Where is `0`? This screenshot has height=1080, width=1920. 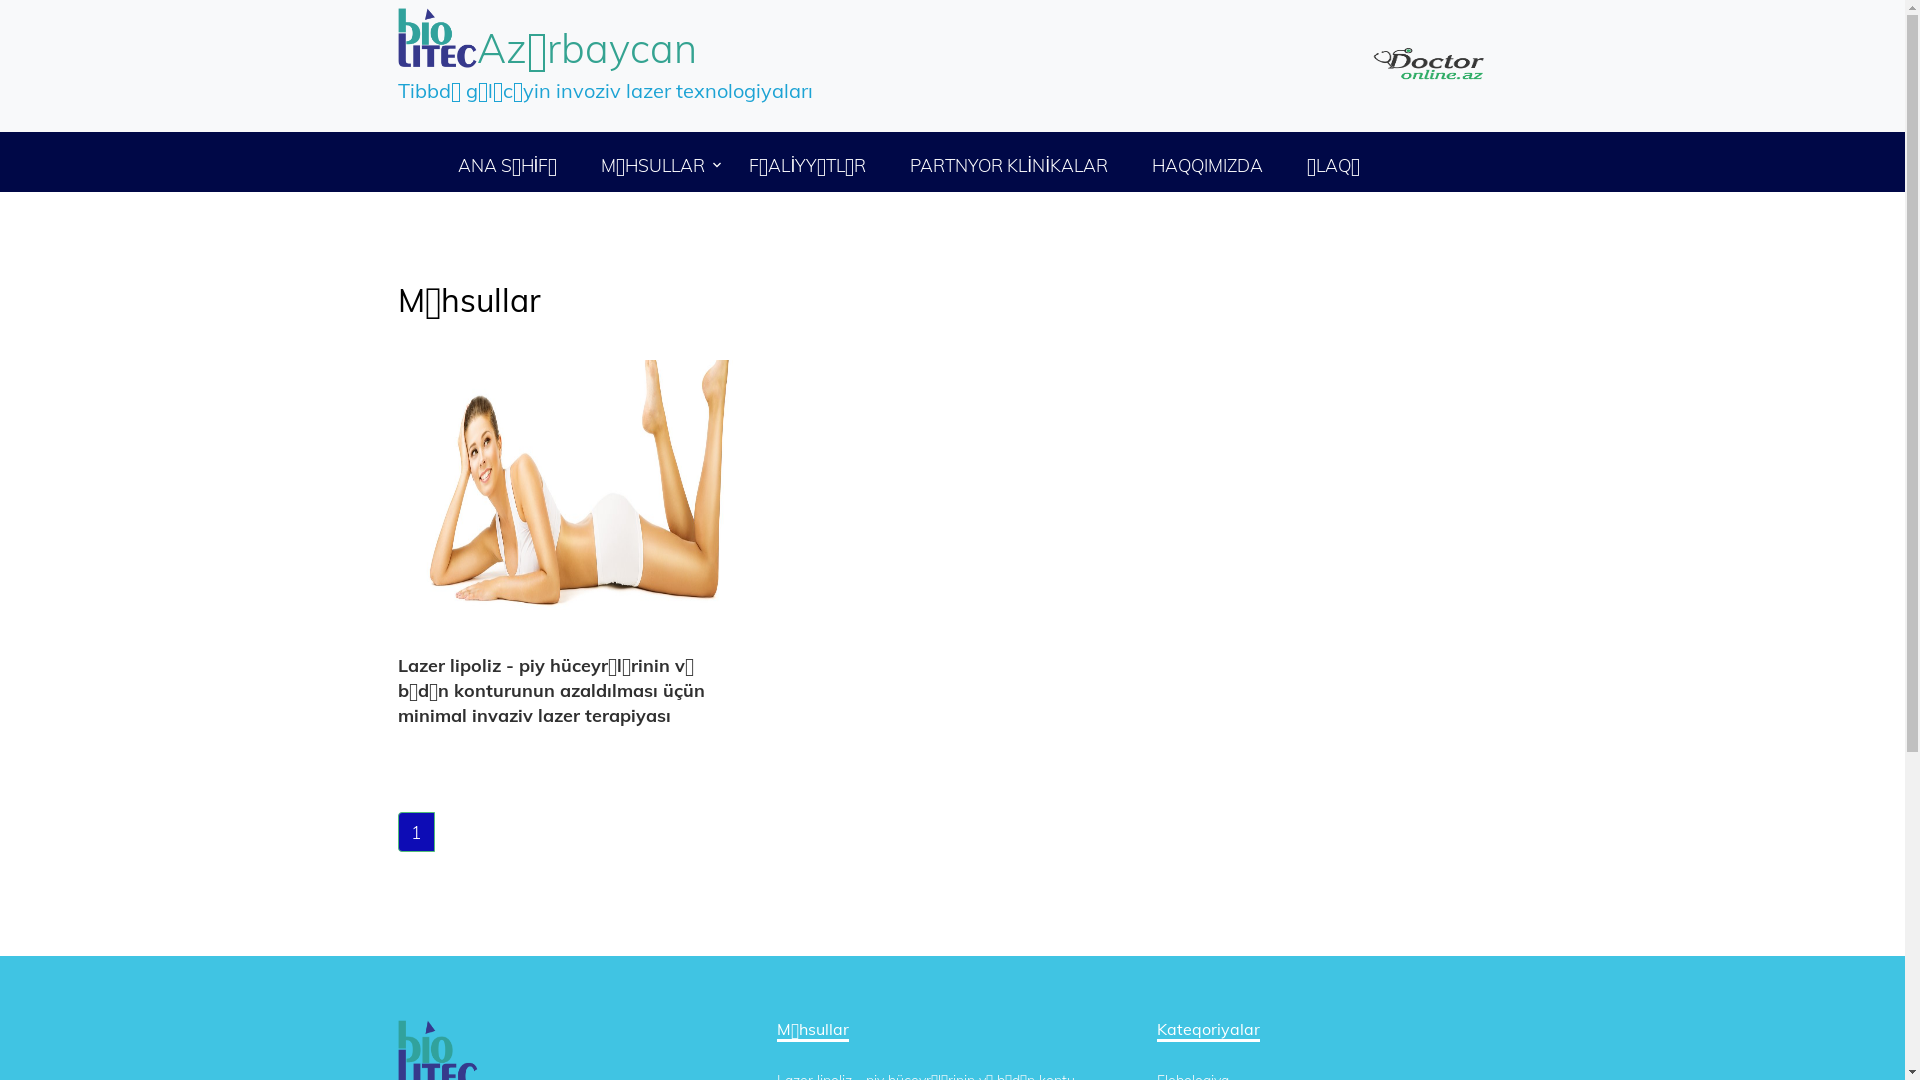 0 is located at coordinates (682, 380).